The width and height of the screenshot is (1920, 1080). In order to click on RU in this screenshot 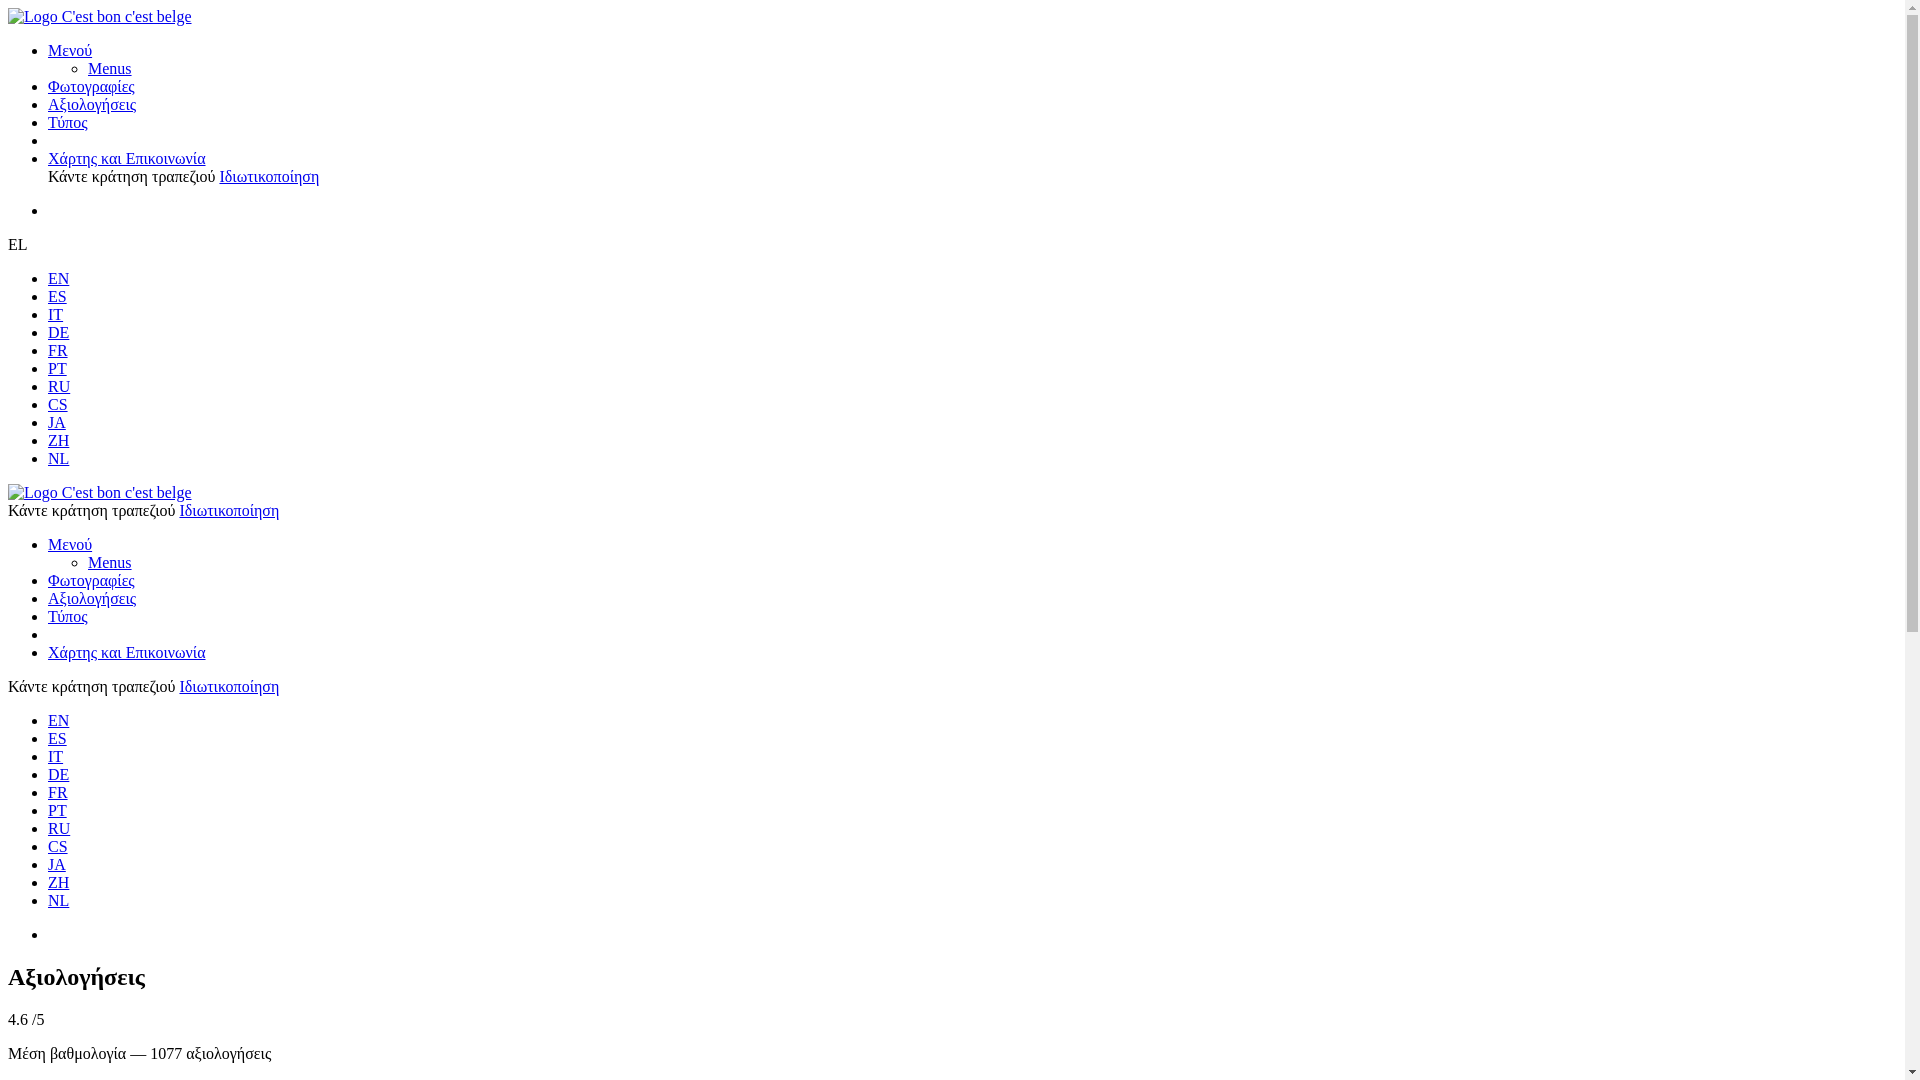, I will do `click(59, 386)`.